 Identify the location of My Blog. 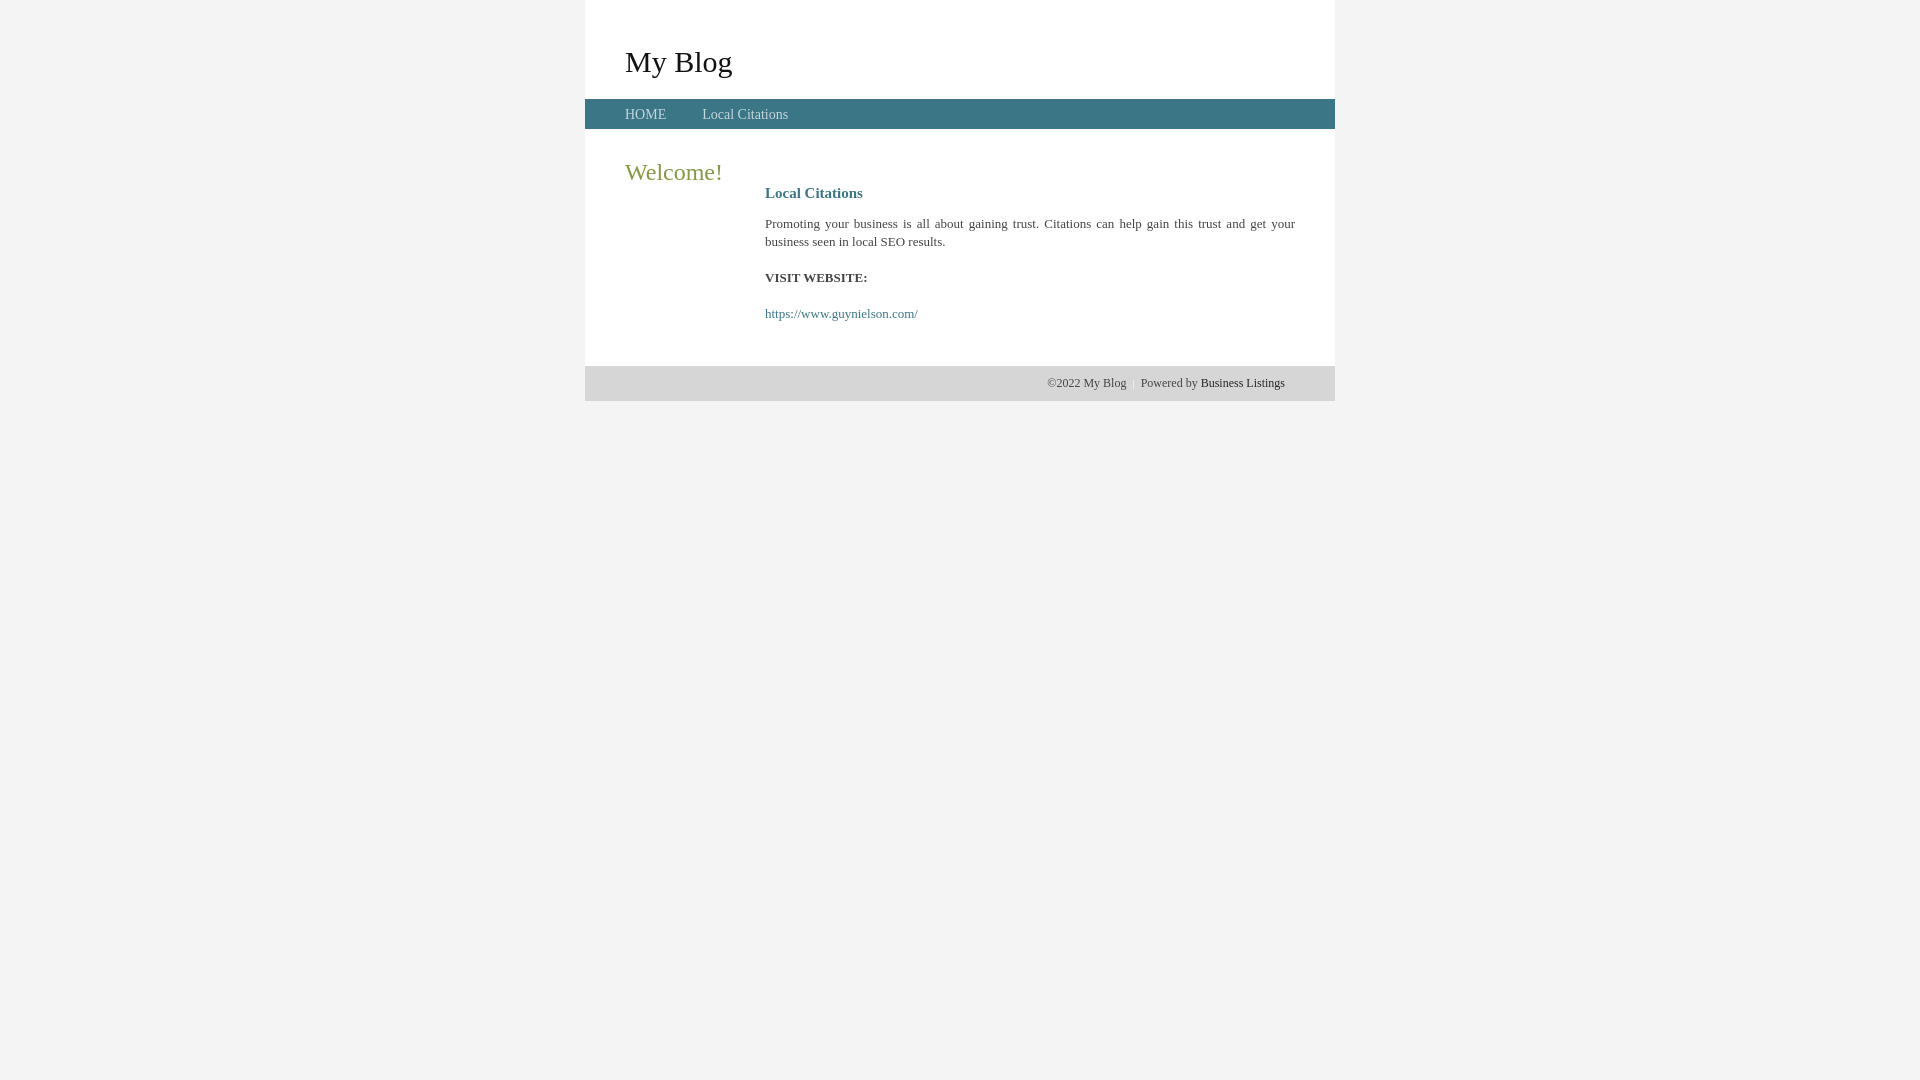
(679, 61).